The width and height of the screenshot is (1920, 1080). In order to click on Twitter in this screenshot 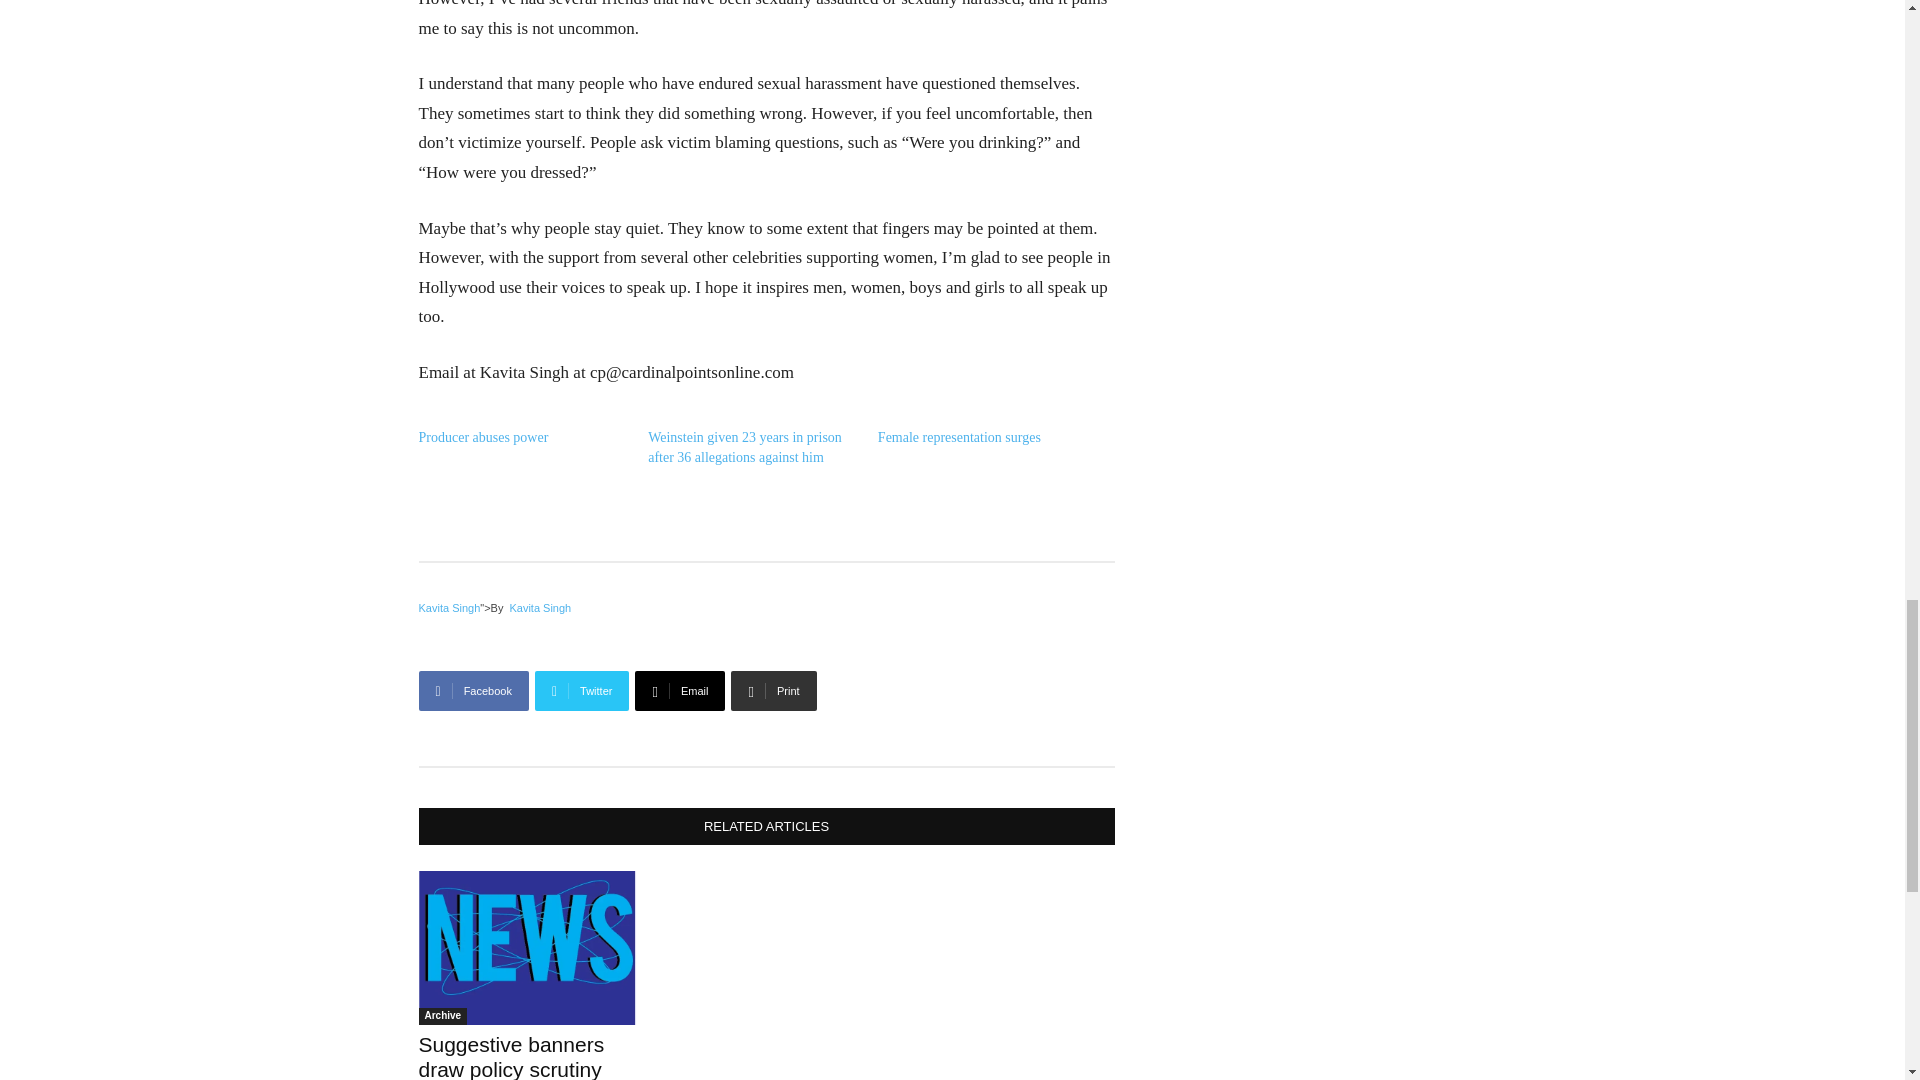, I will do `click(582, 690)`.